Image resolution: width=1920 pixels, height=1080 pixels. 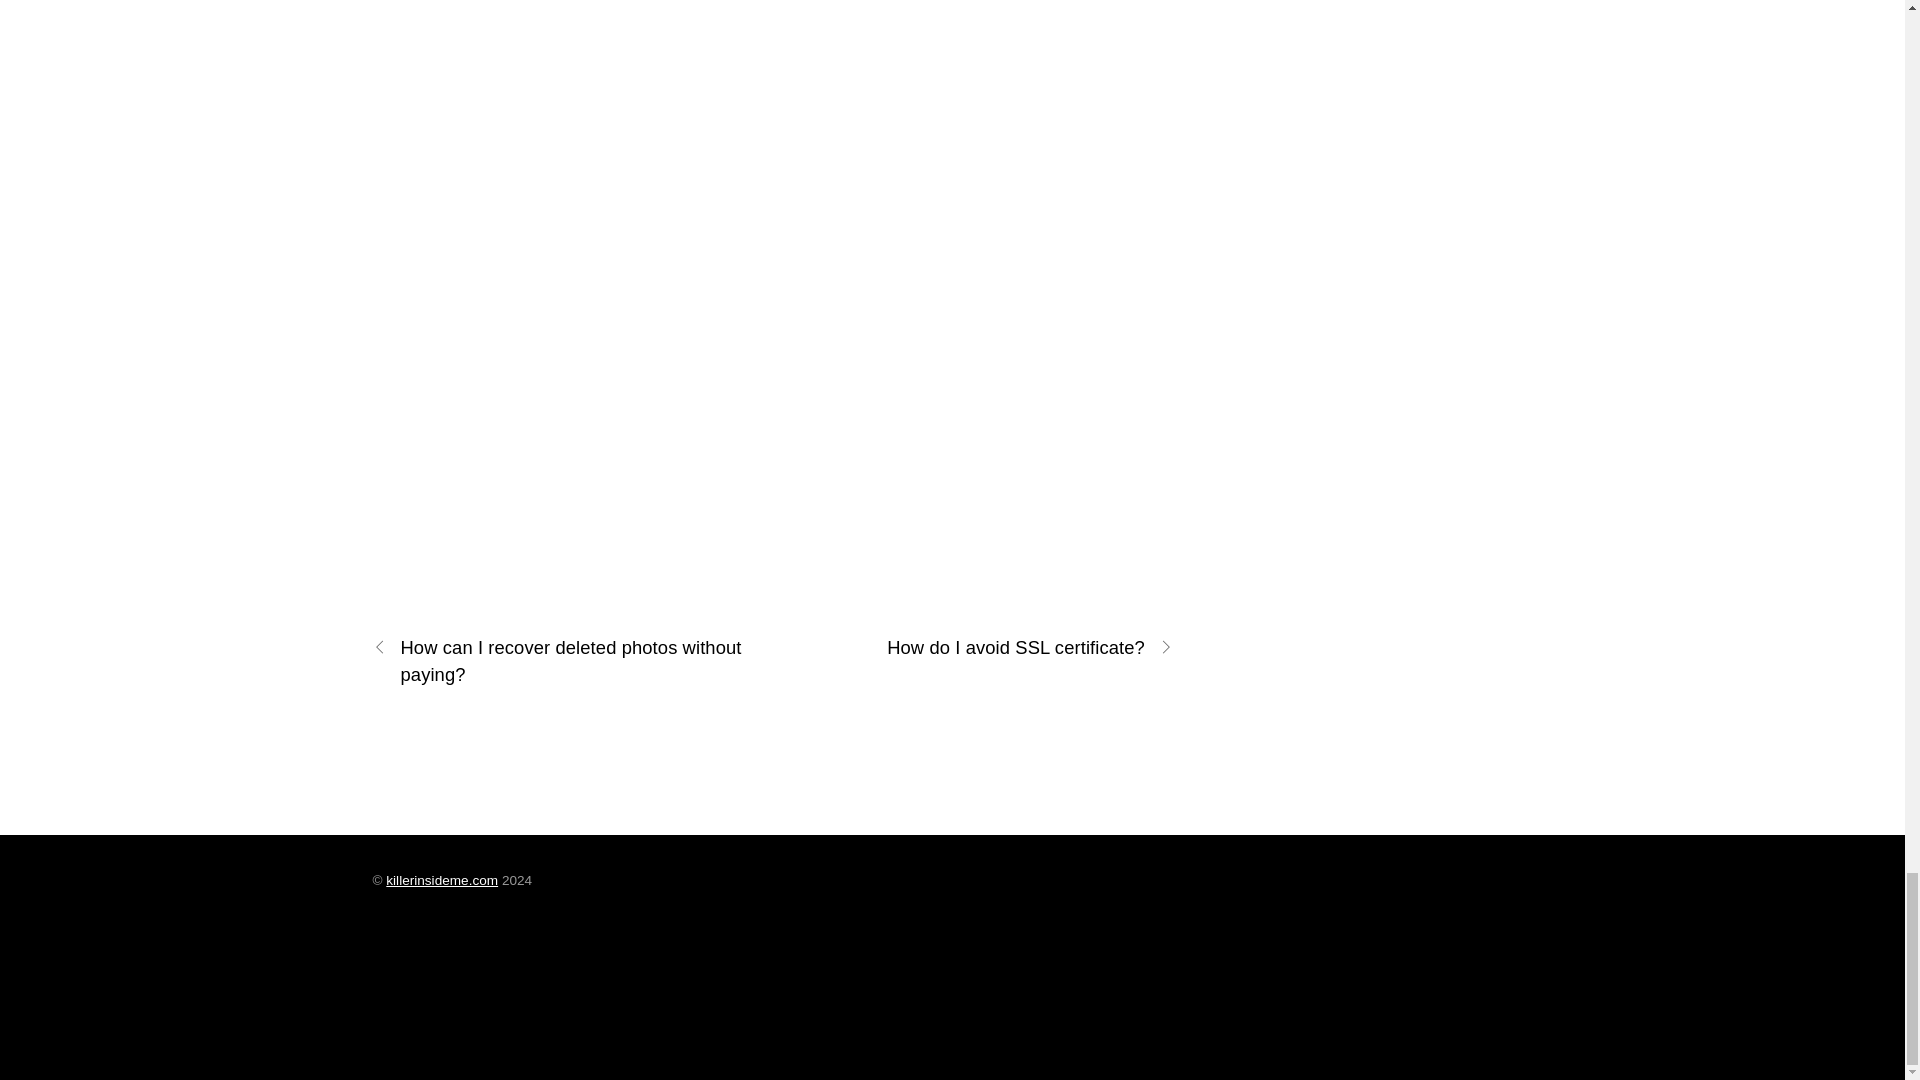 I want to click on How do I avoid SSL certificate?, so click(x=984, y=646).